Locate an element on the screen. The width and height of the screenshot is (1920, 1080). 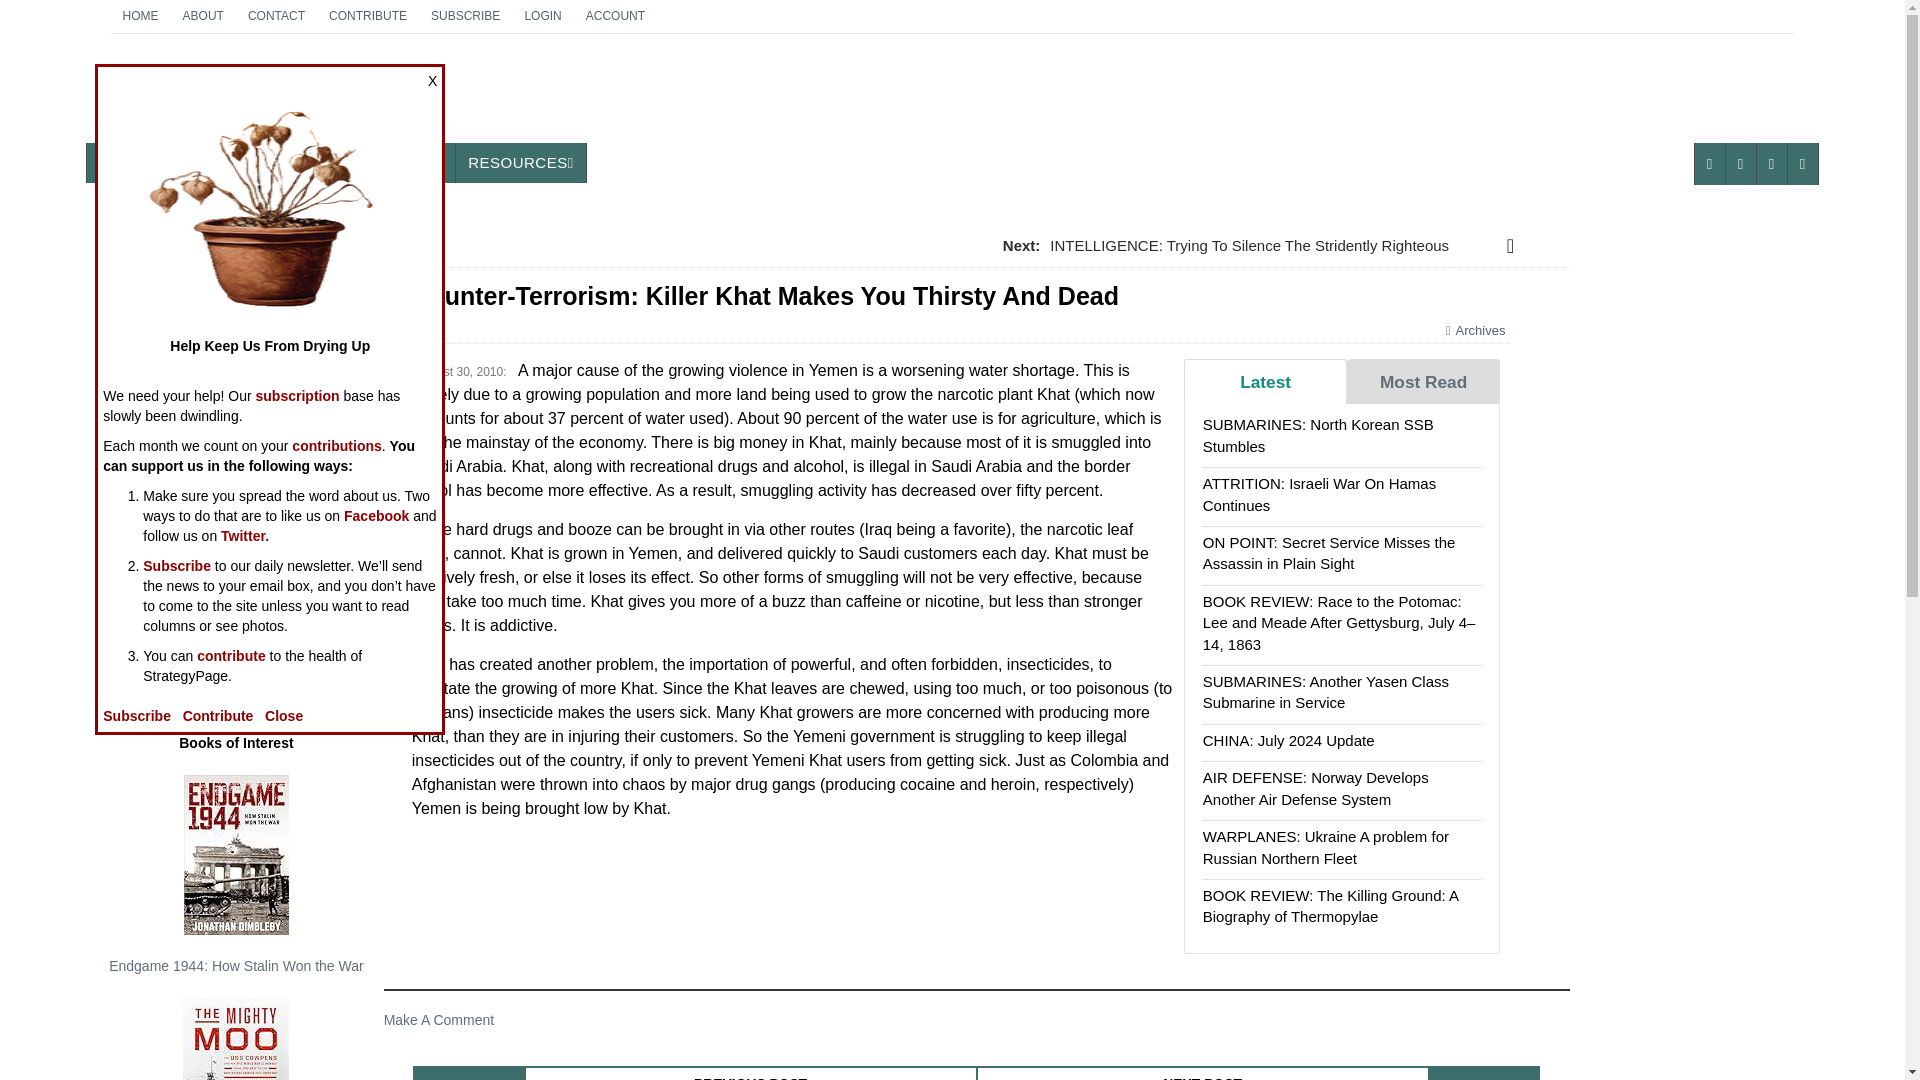
NEWS is located at coordinates (124, 162).